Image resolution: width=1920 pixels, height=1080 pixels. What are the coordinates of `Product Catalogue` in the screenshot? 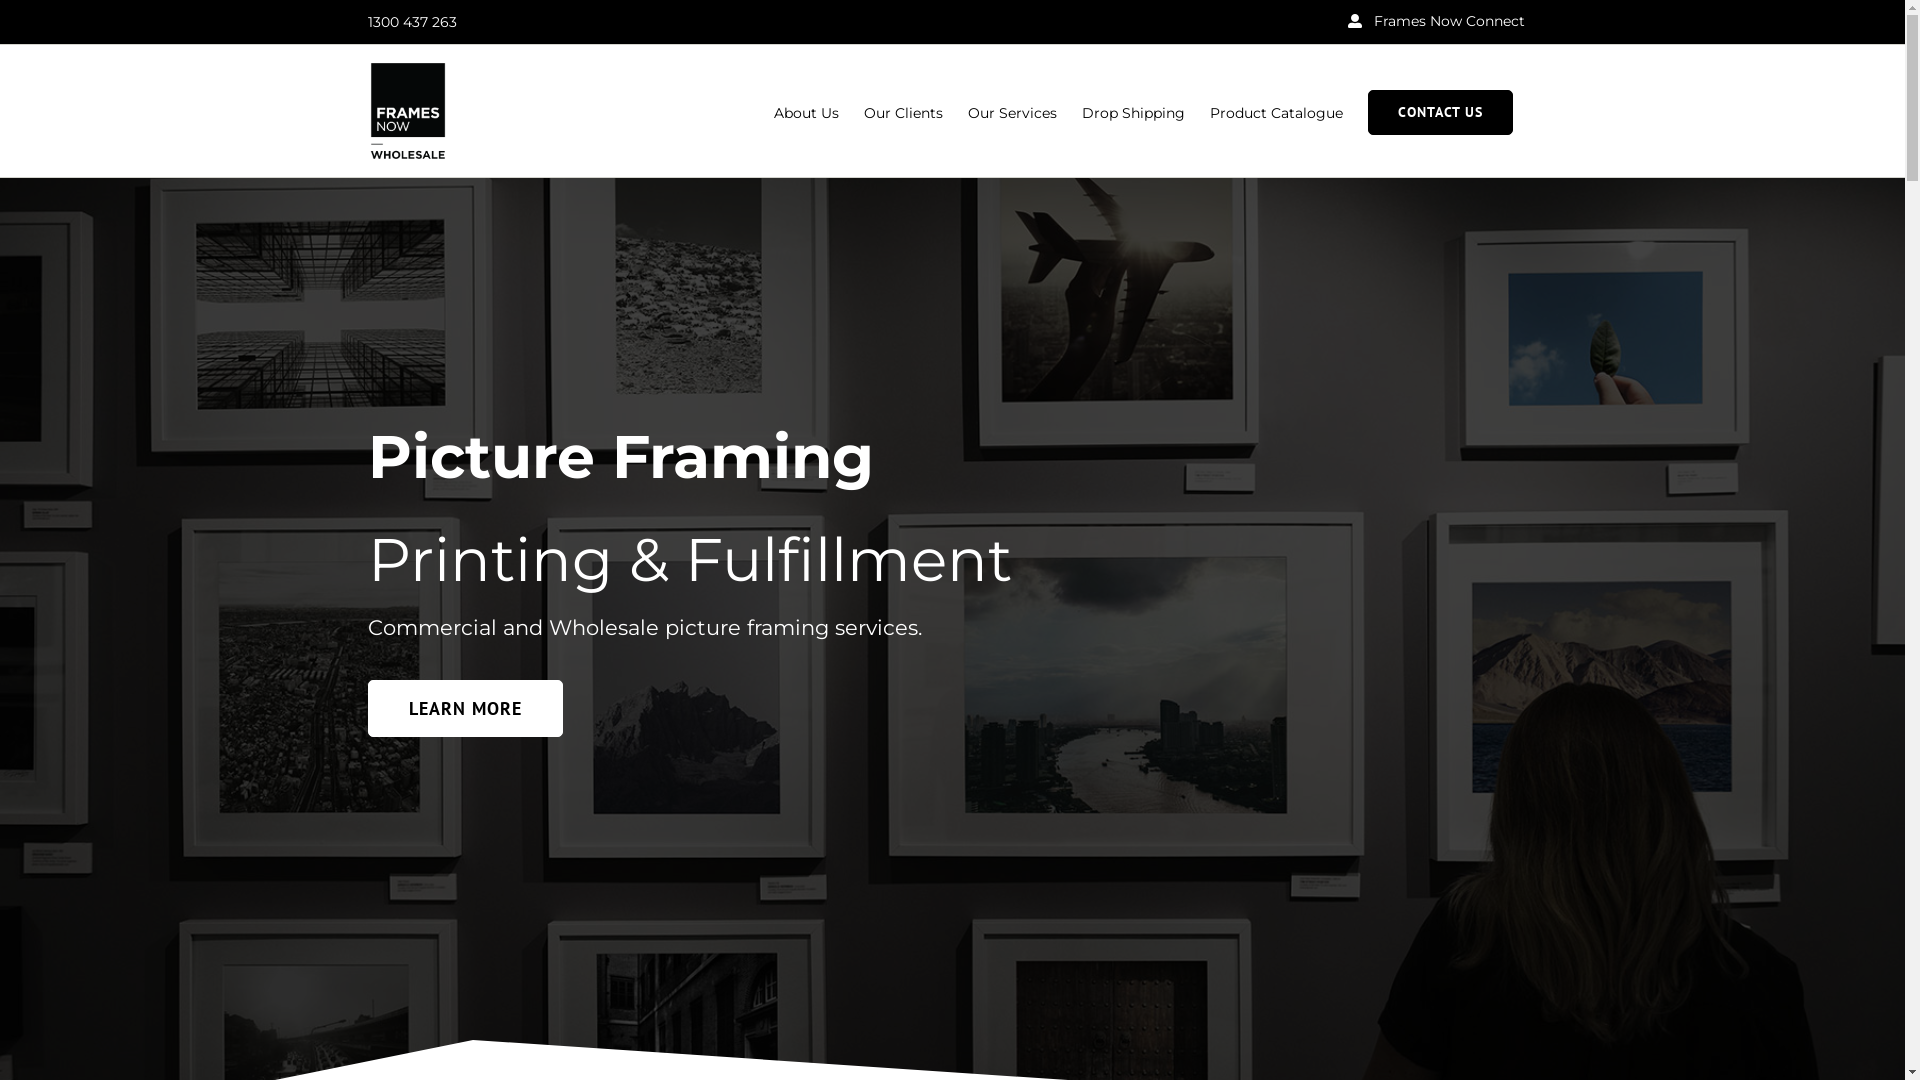 It's located at (1276, 111).